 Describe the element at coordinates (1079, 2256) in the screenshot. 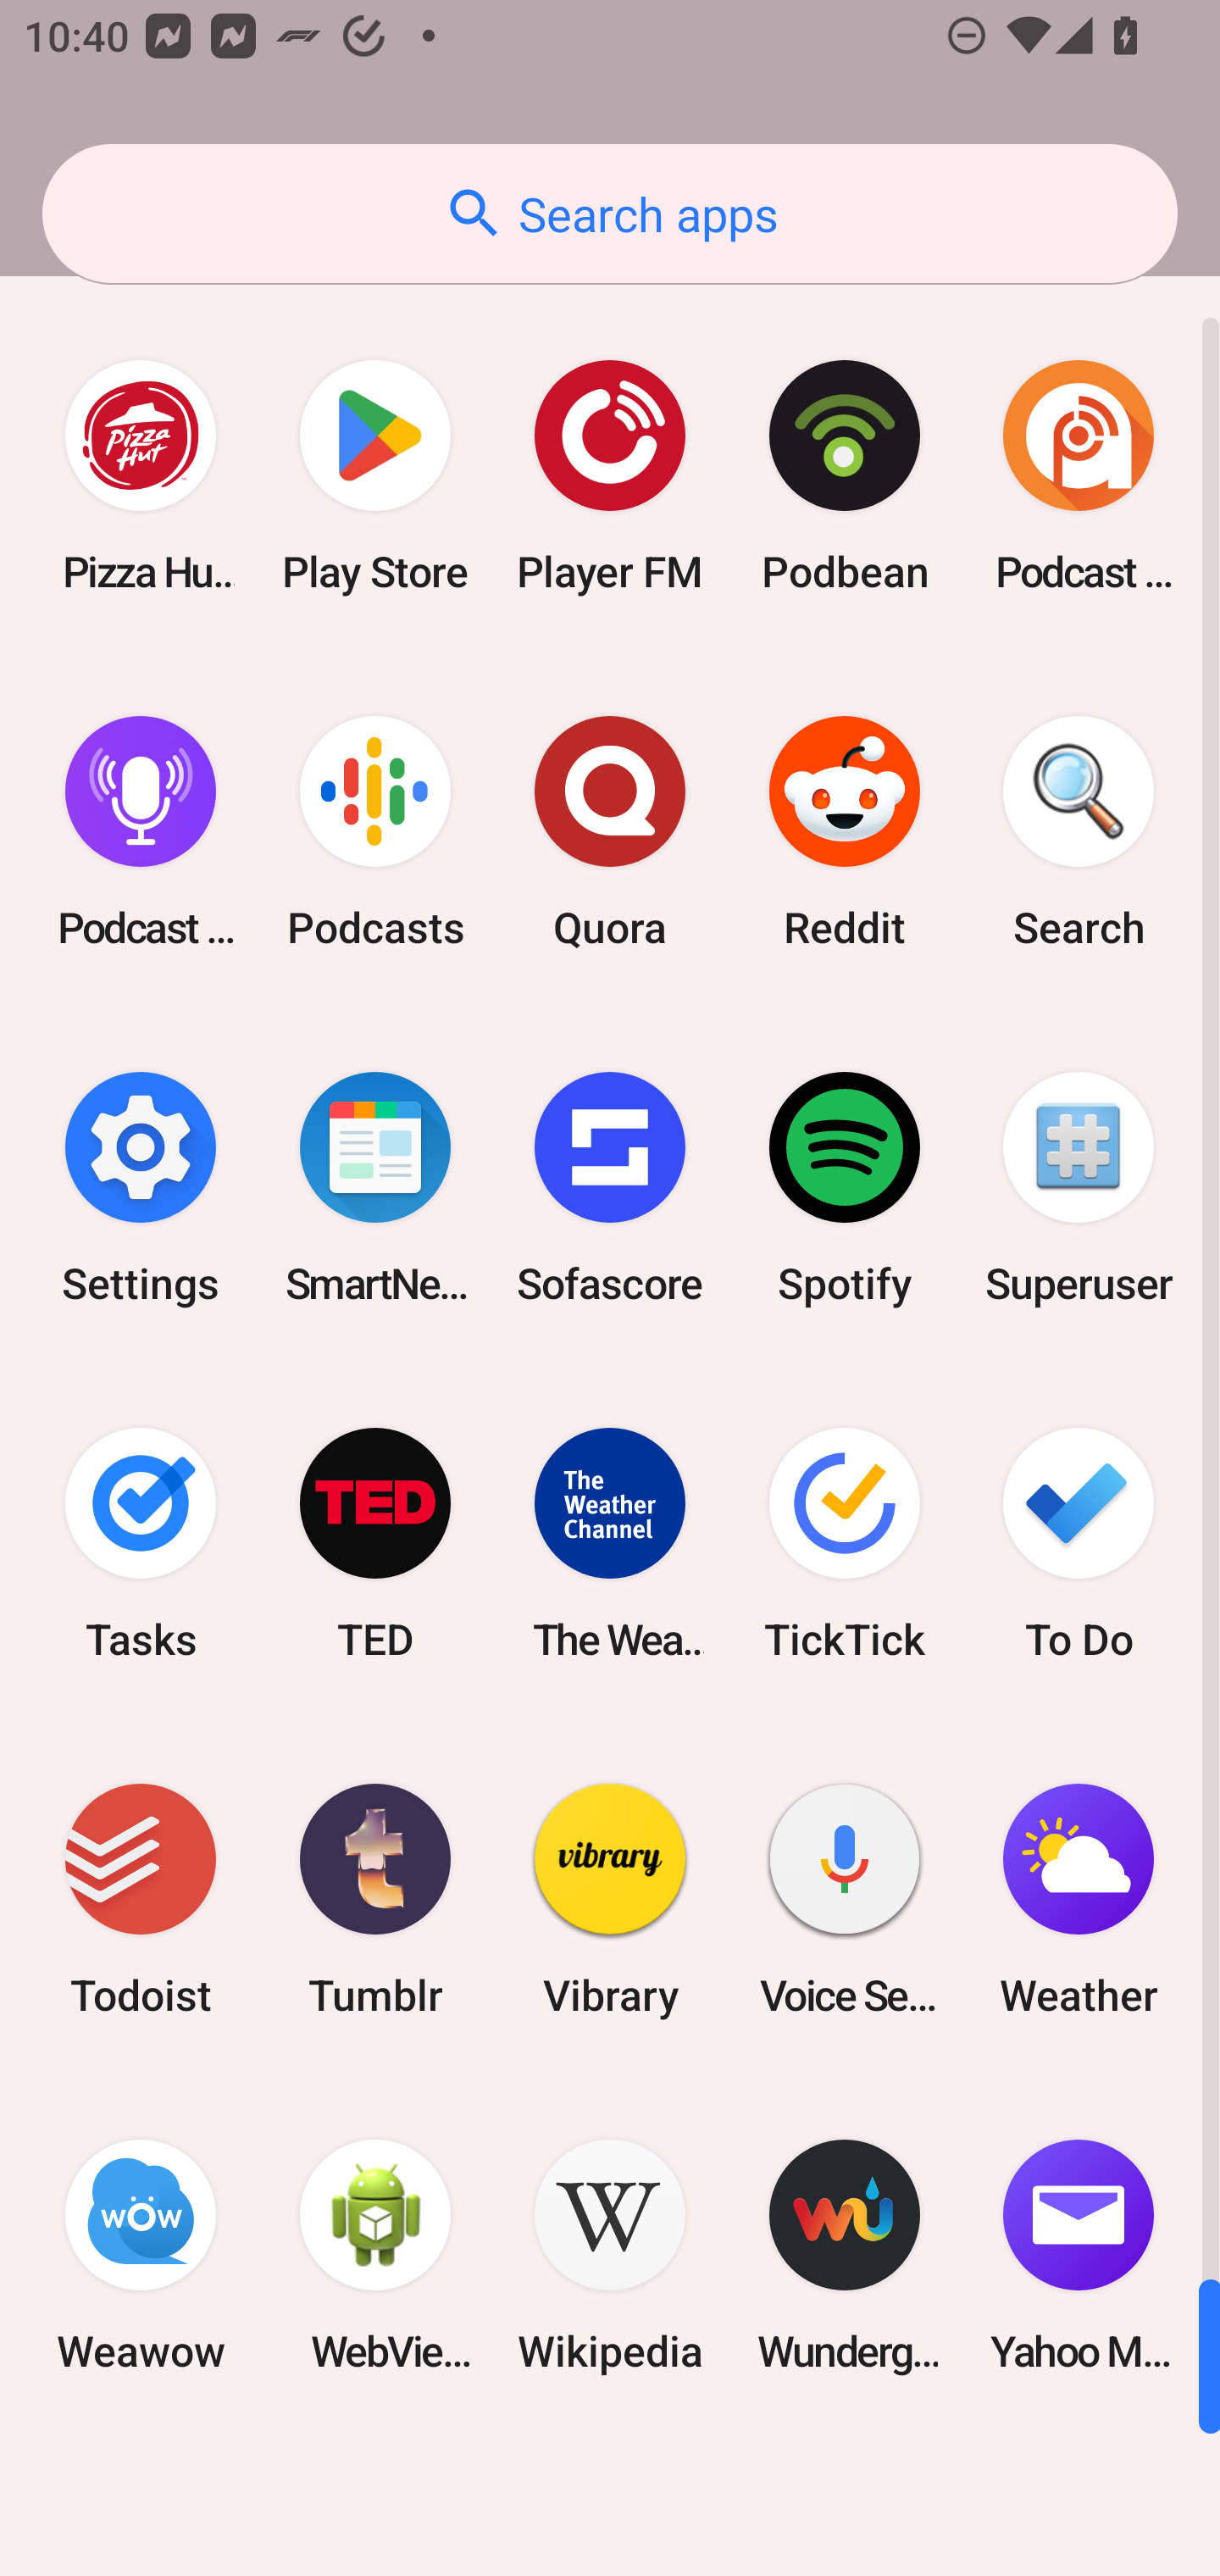

I see `Yahoo Mail` at that location.